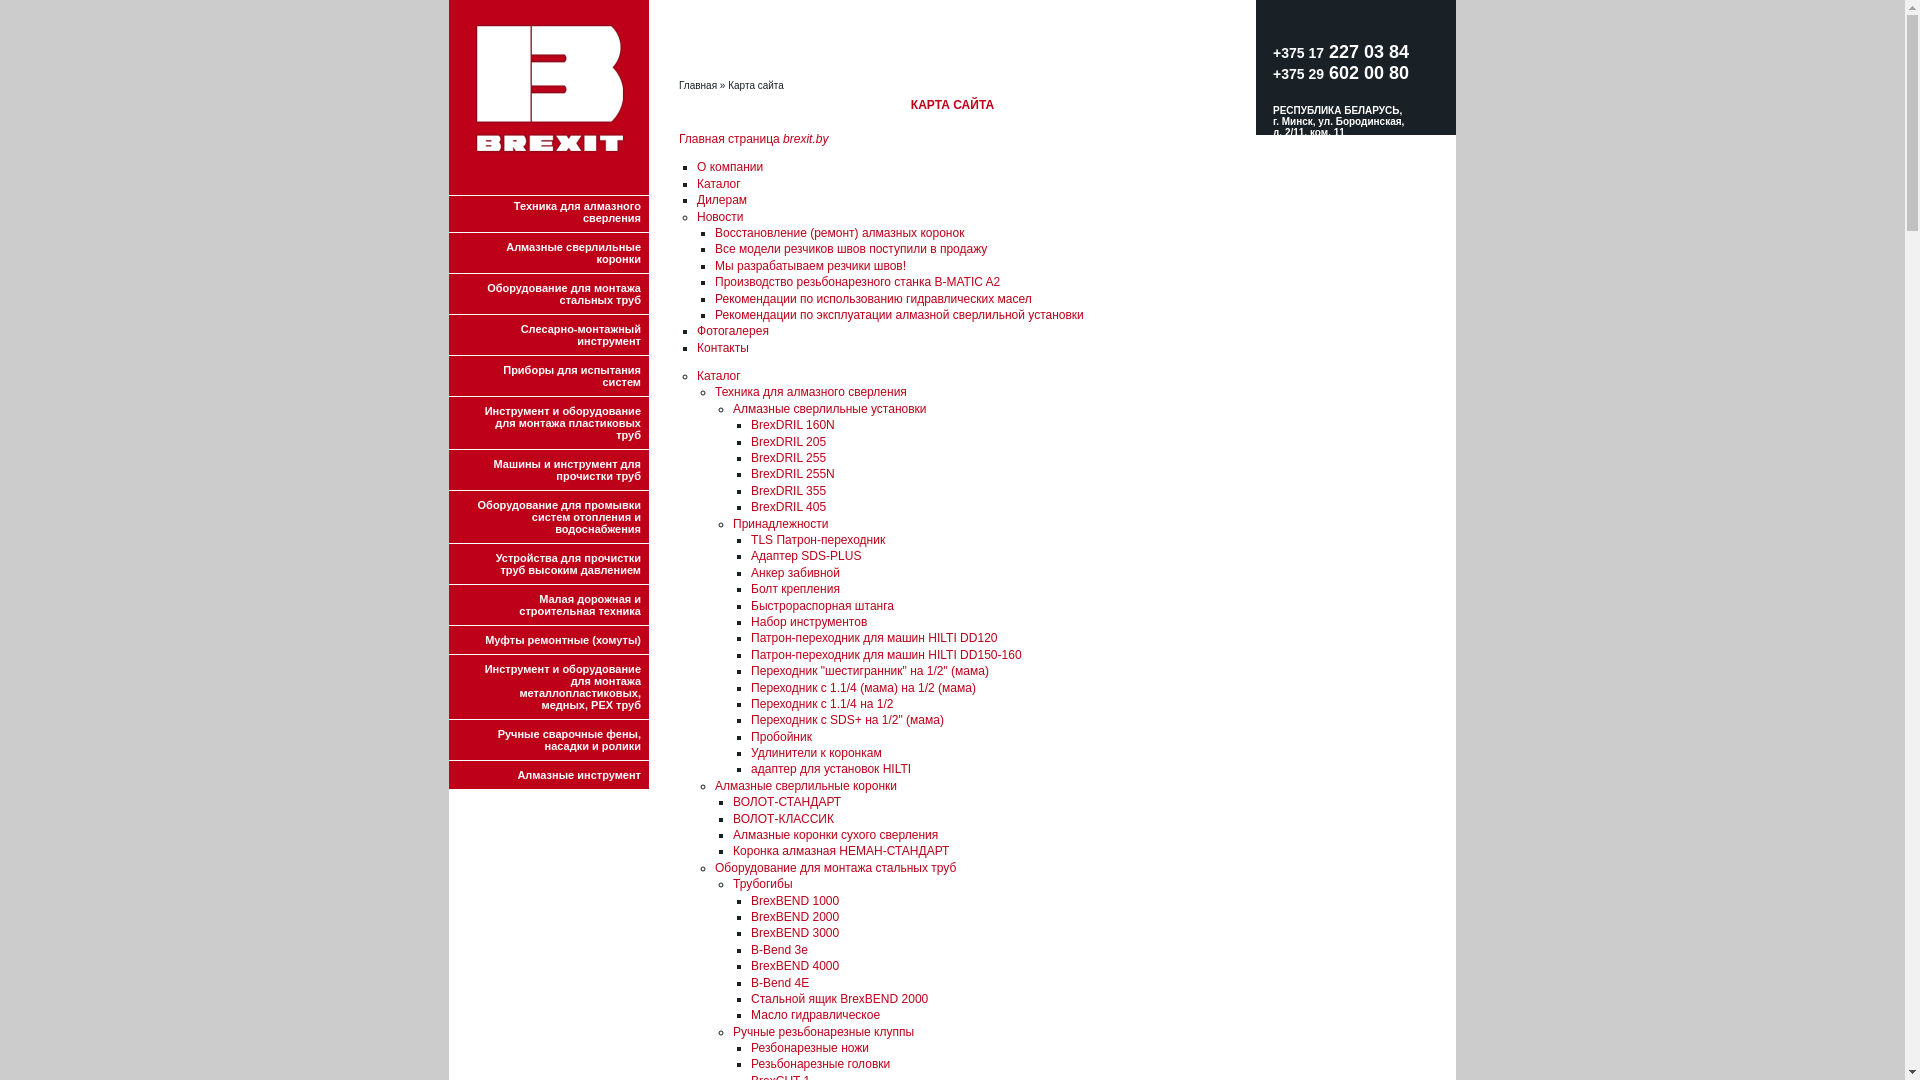  I want to click on +375 29 602 00 80, so click(1341, 73).